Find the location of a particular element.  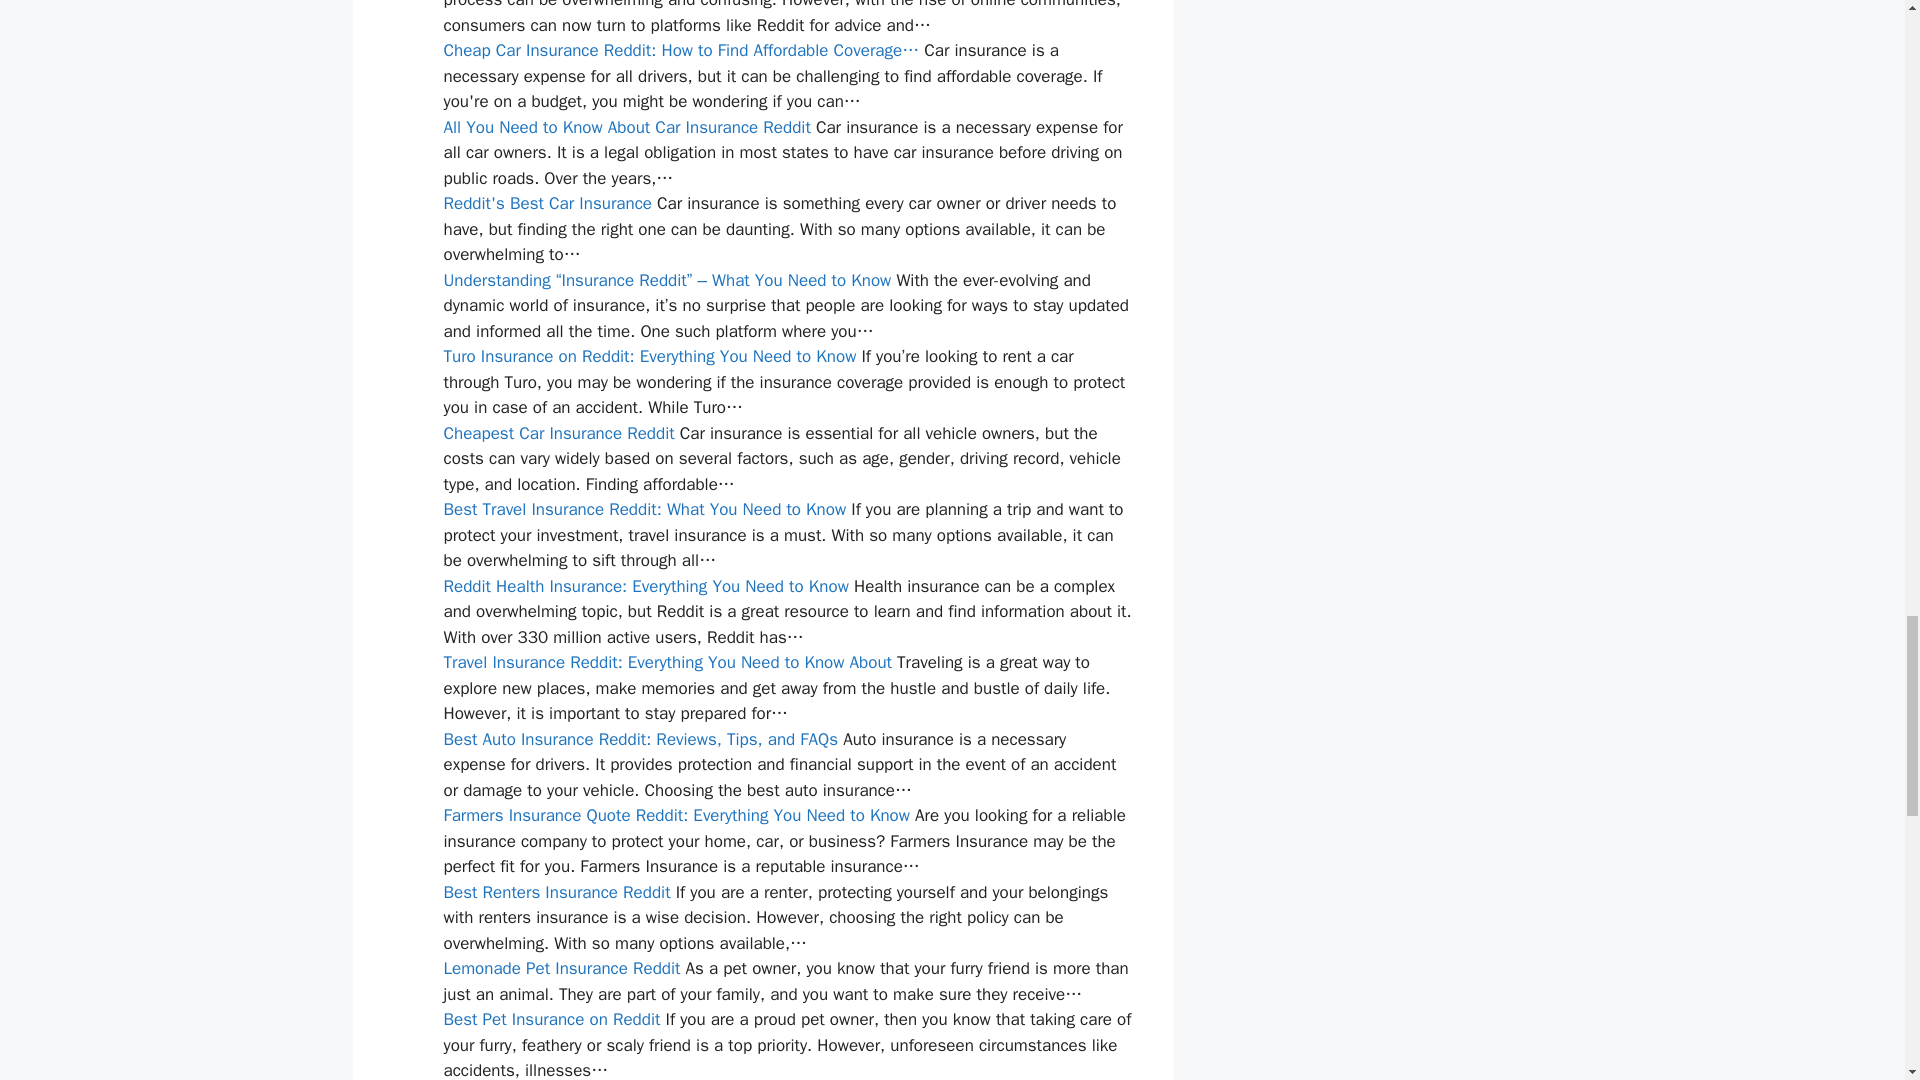

Best Pet Insurance on Reddit is located at coordinates (552, 1019).